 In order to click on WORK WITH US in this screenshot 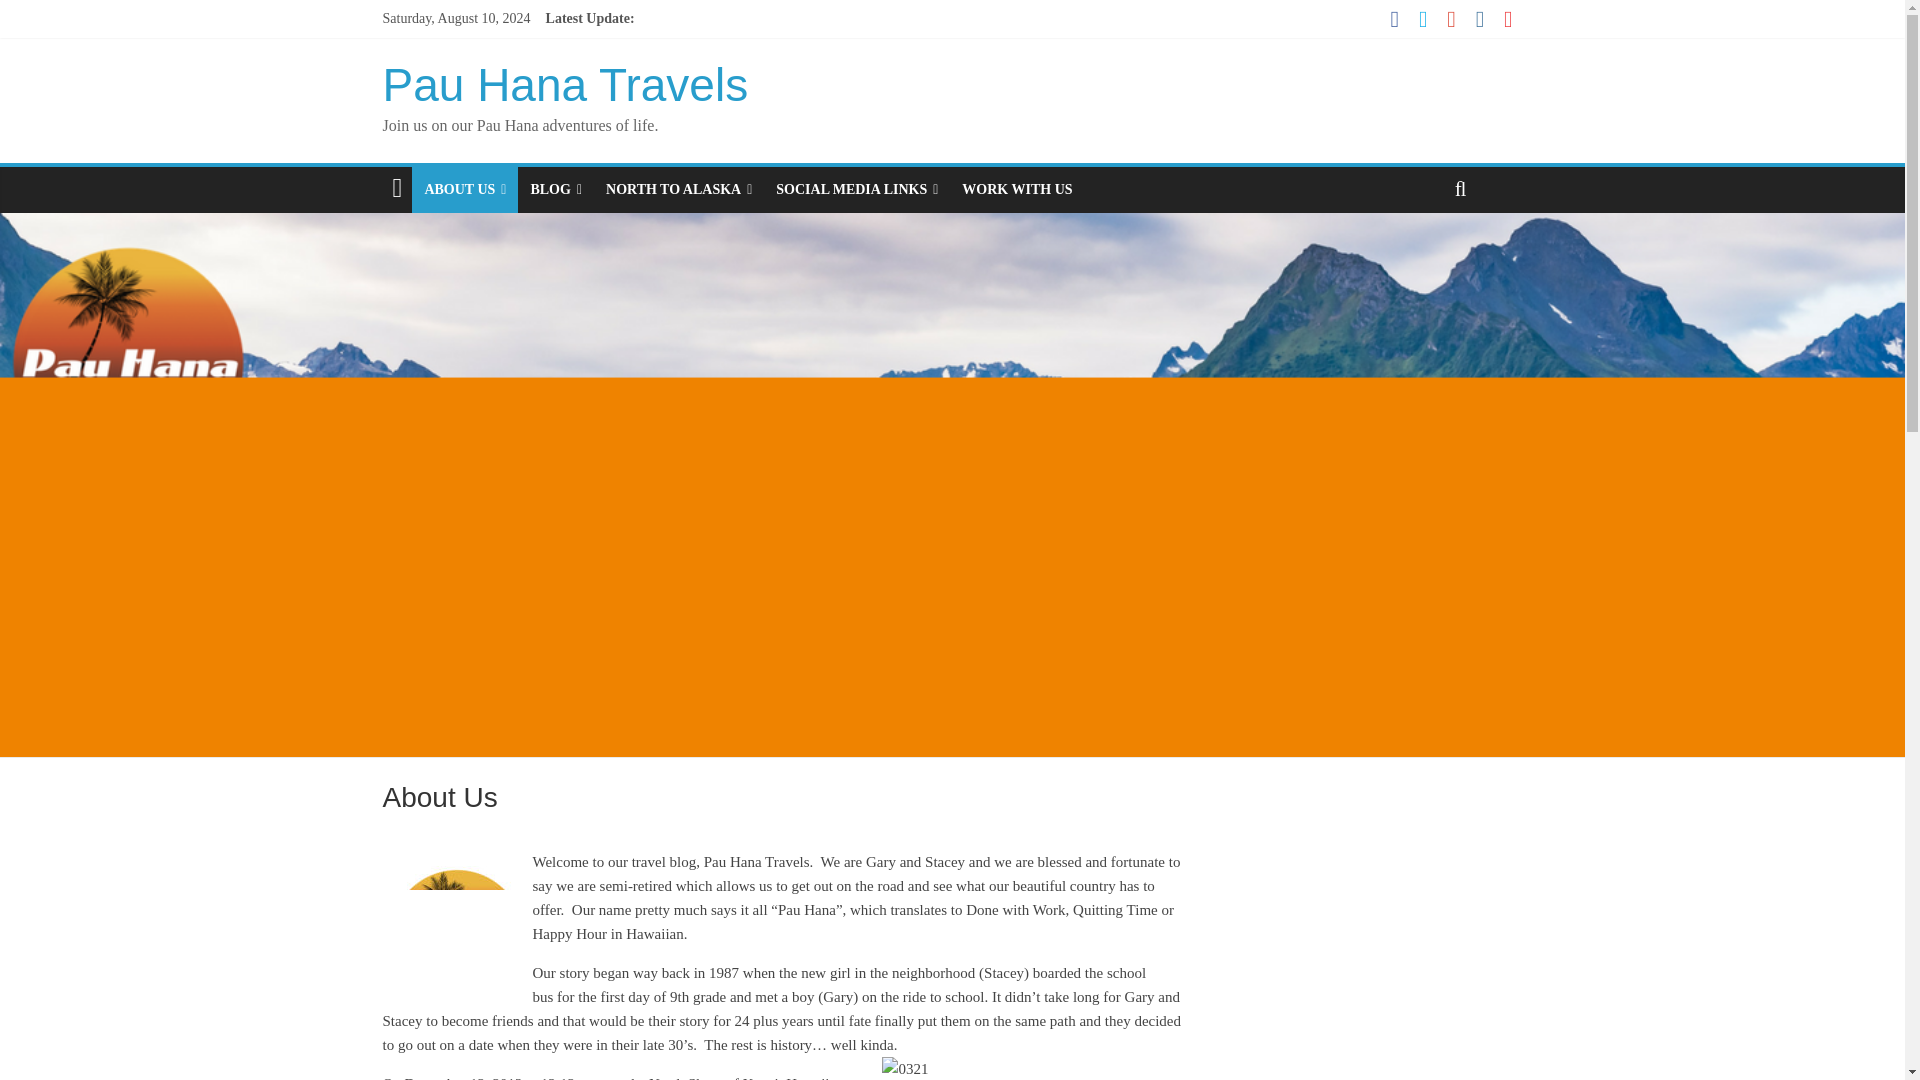, I will do `click(1017, 190)`.